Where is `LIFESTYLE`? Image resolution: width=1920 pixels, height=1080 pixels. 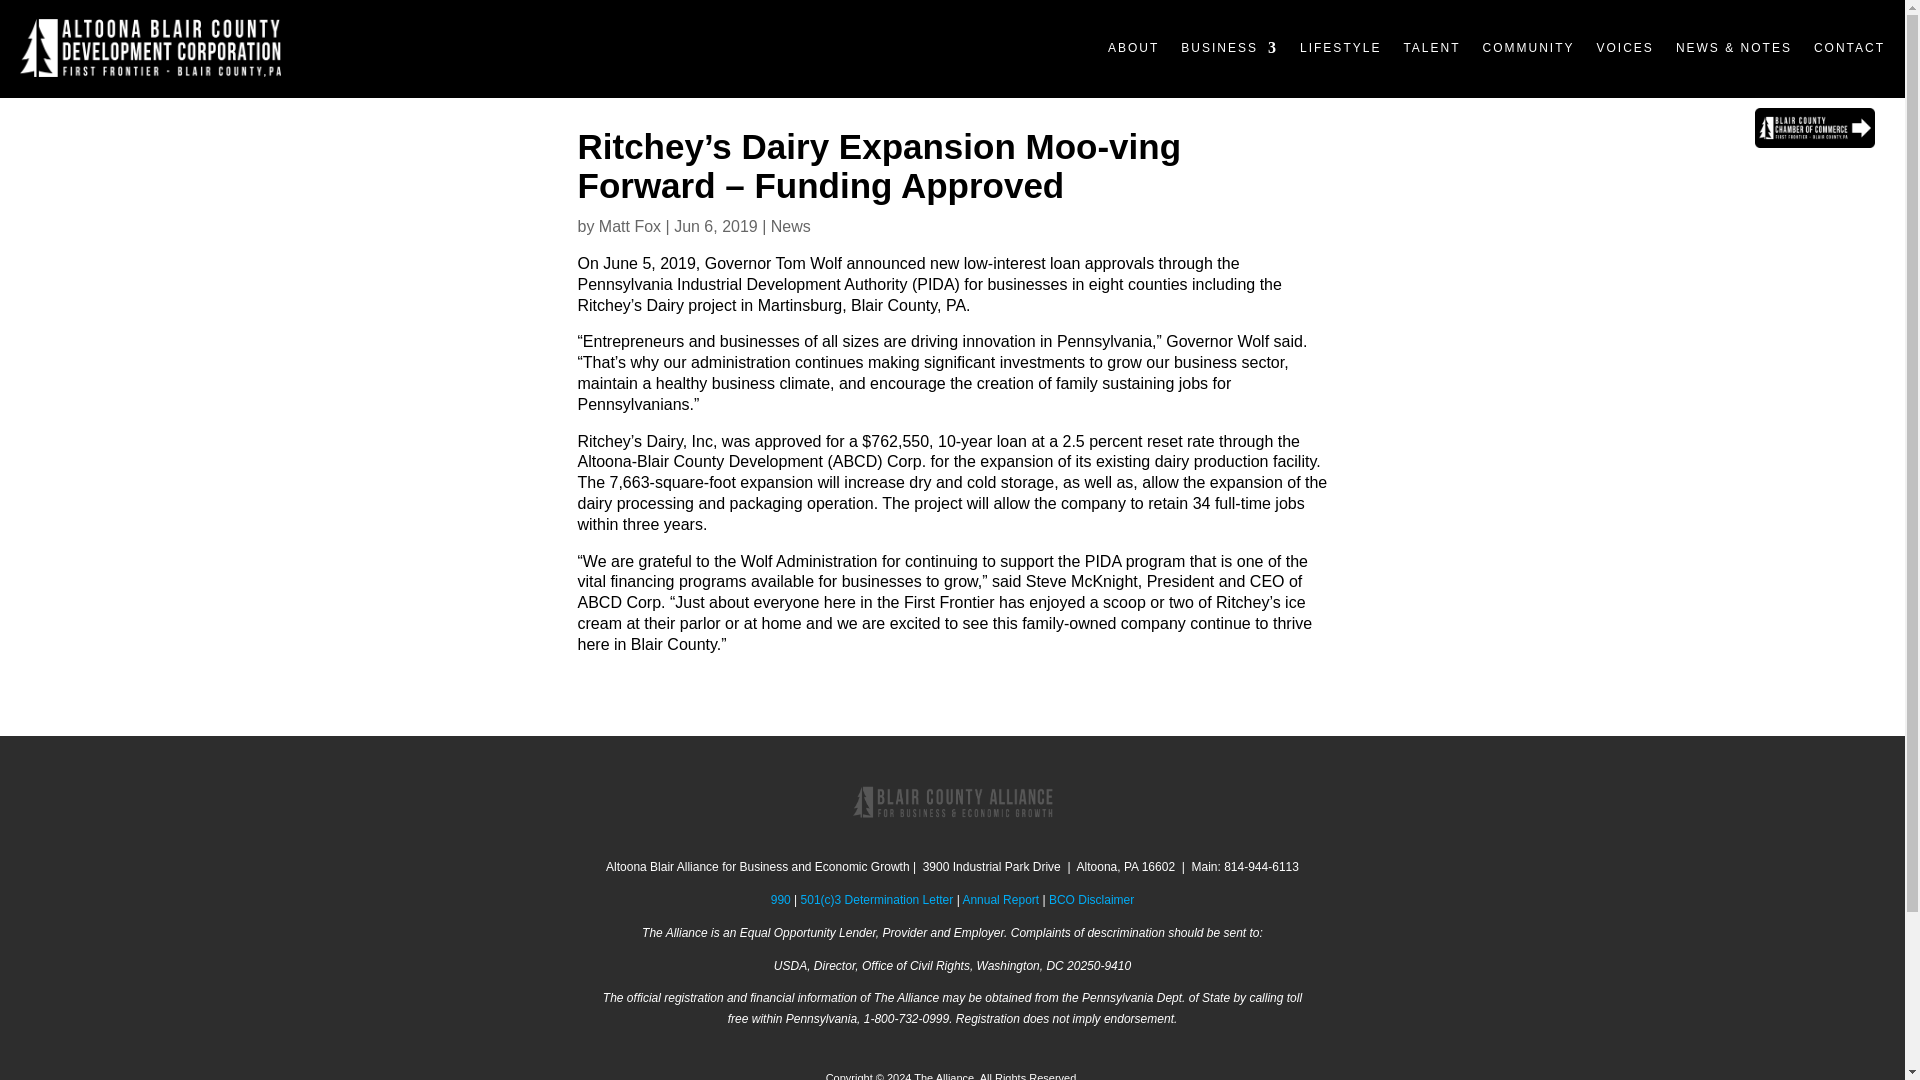
LIFESTYLE is located at coordinates (1340, 48).